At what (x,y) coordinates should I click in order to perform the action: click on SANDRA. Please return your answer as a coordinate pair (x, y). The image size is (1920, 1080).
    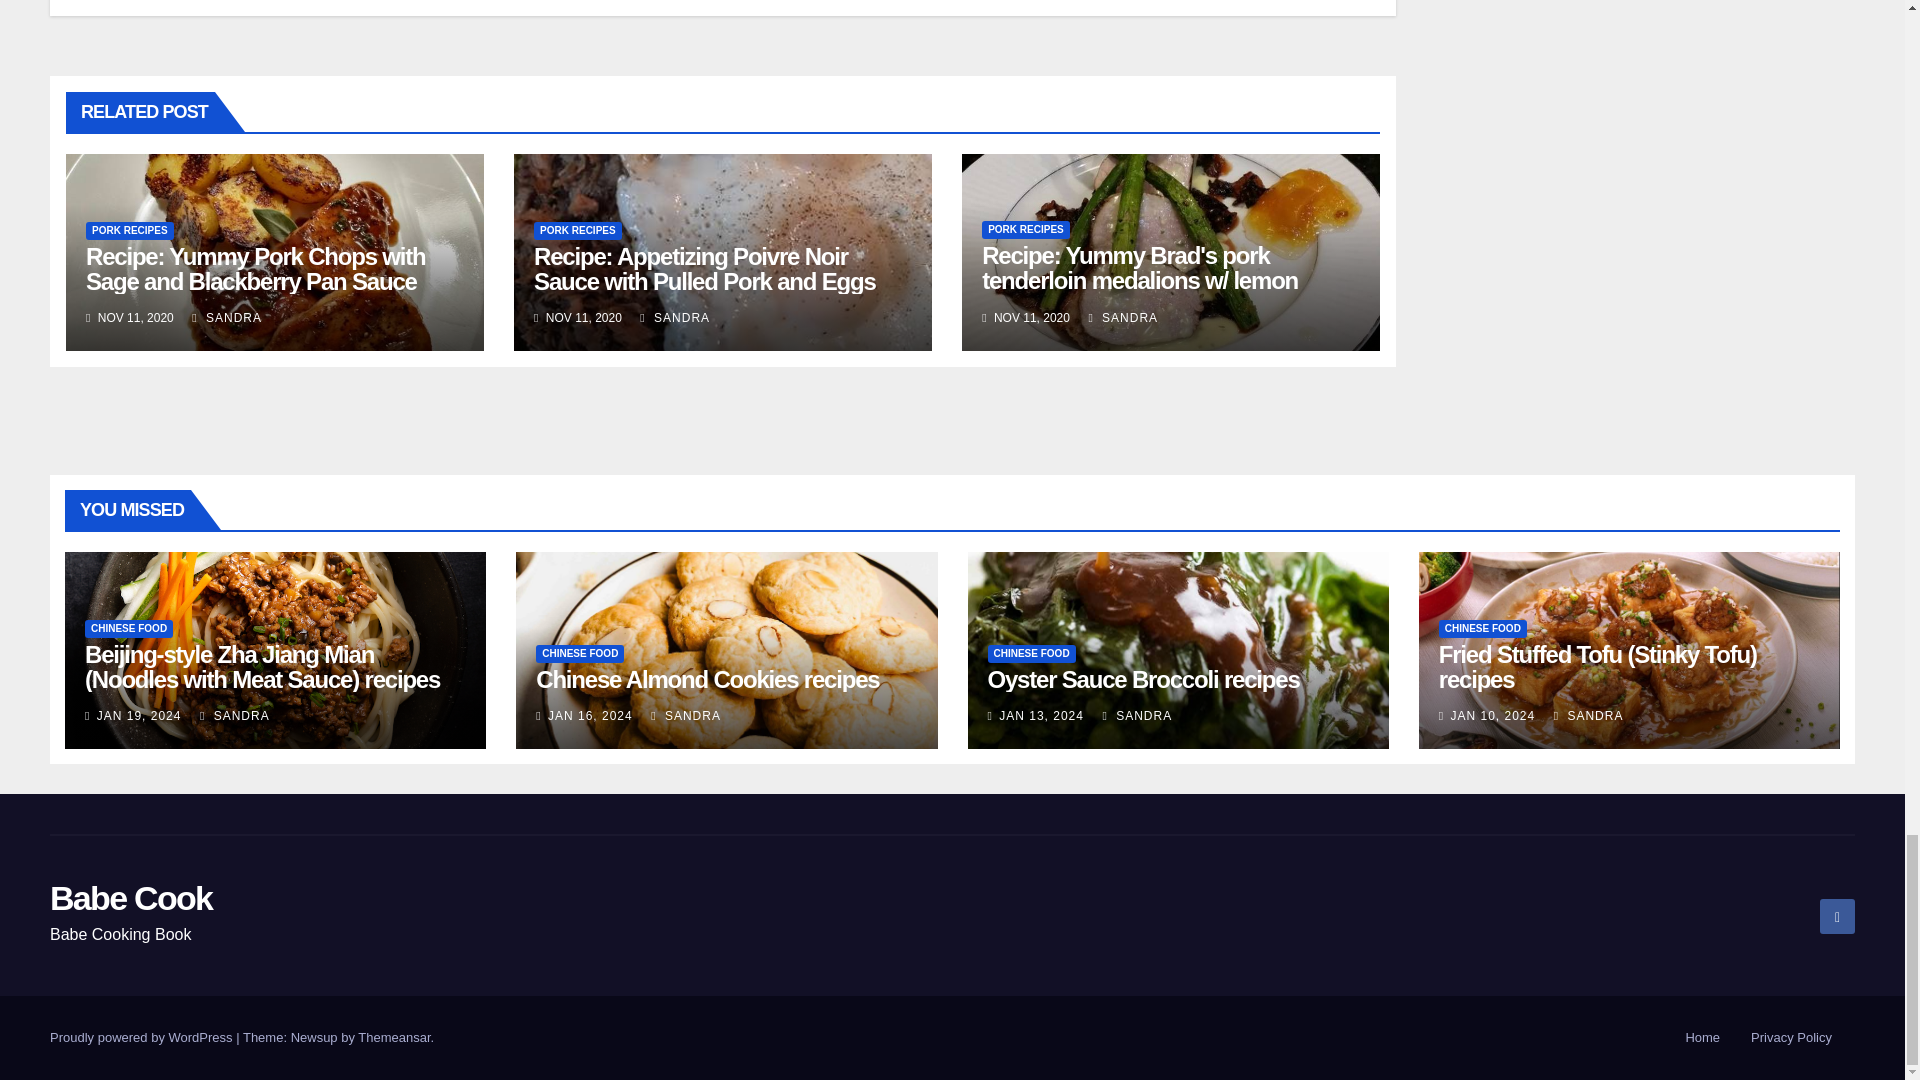
    Looking at the image, I should click on (674, 318).